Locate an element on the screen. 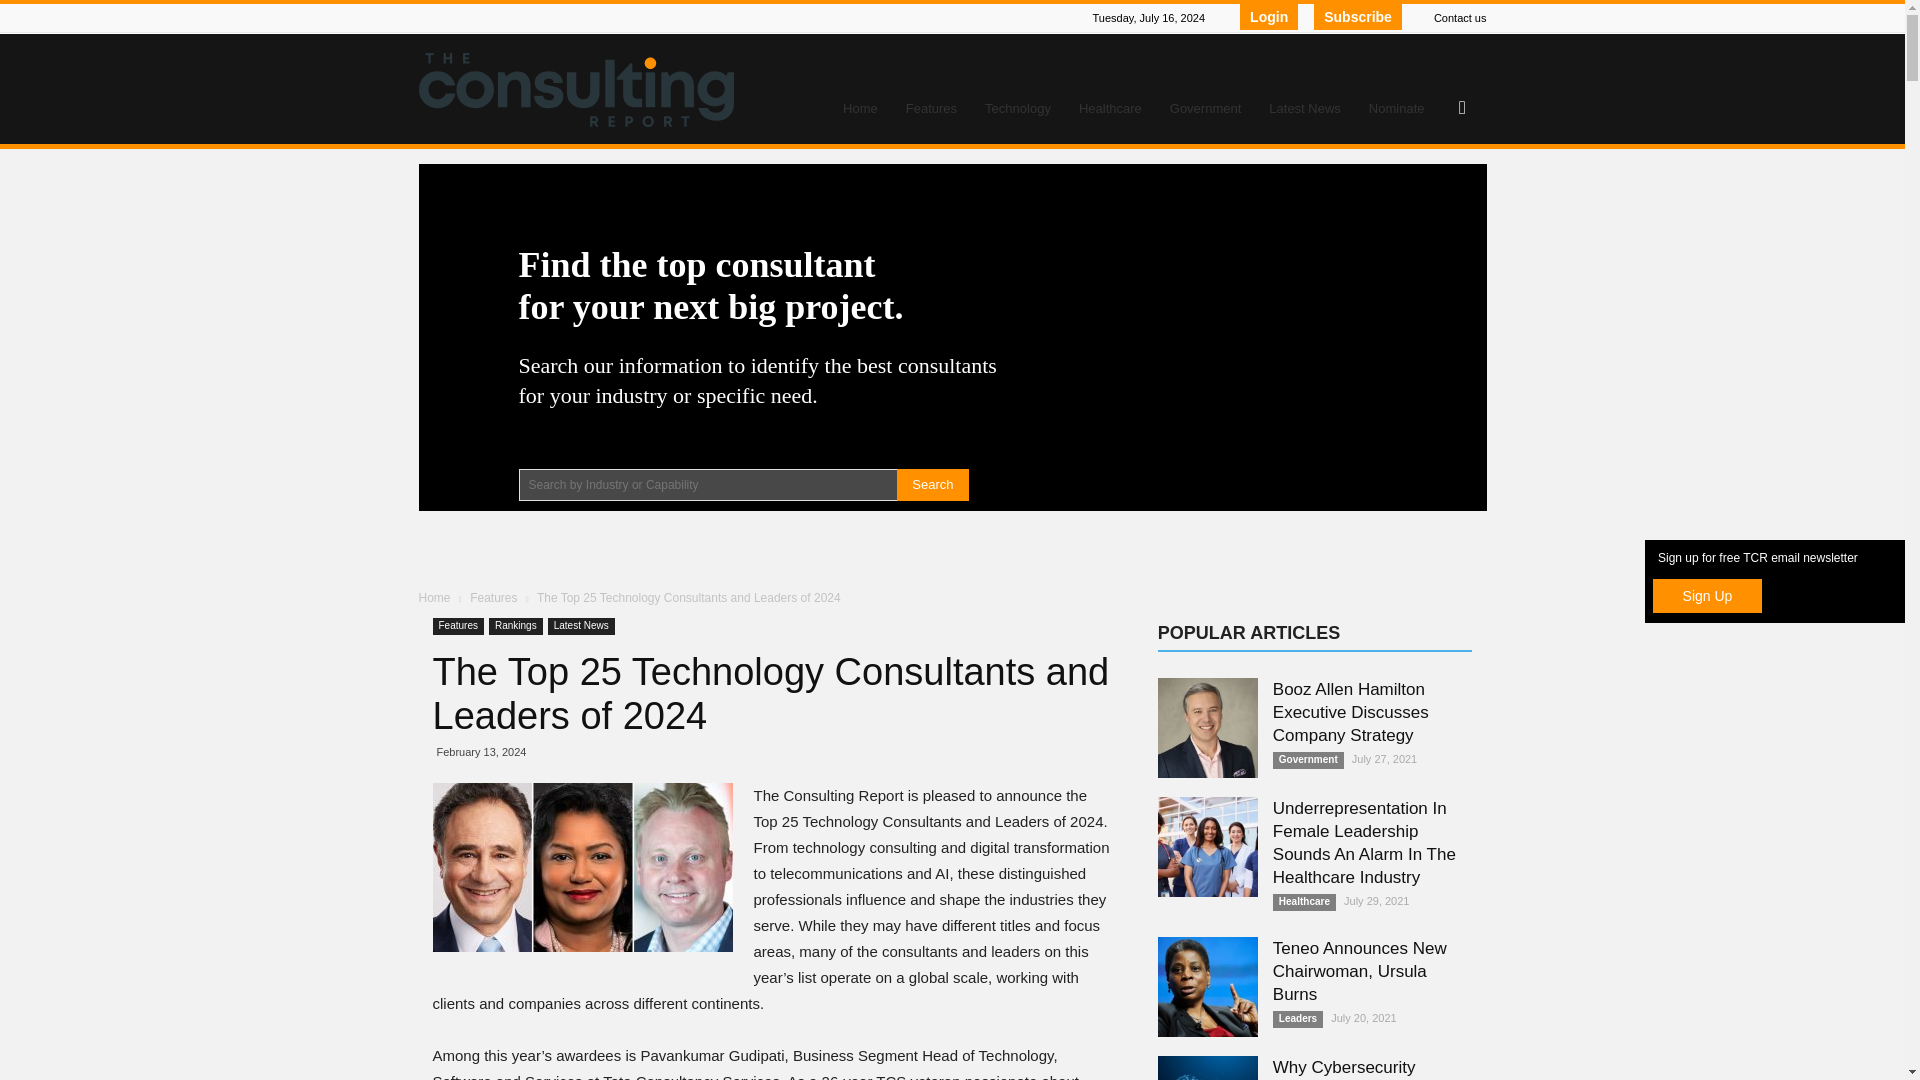 This screenshot has height=1080, width=1920. Search is located at coordinates (932, 484).